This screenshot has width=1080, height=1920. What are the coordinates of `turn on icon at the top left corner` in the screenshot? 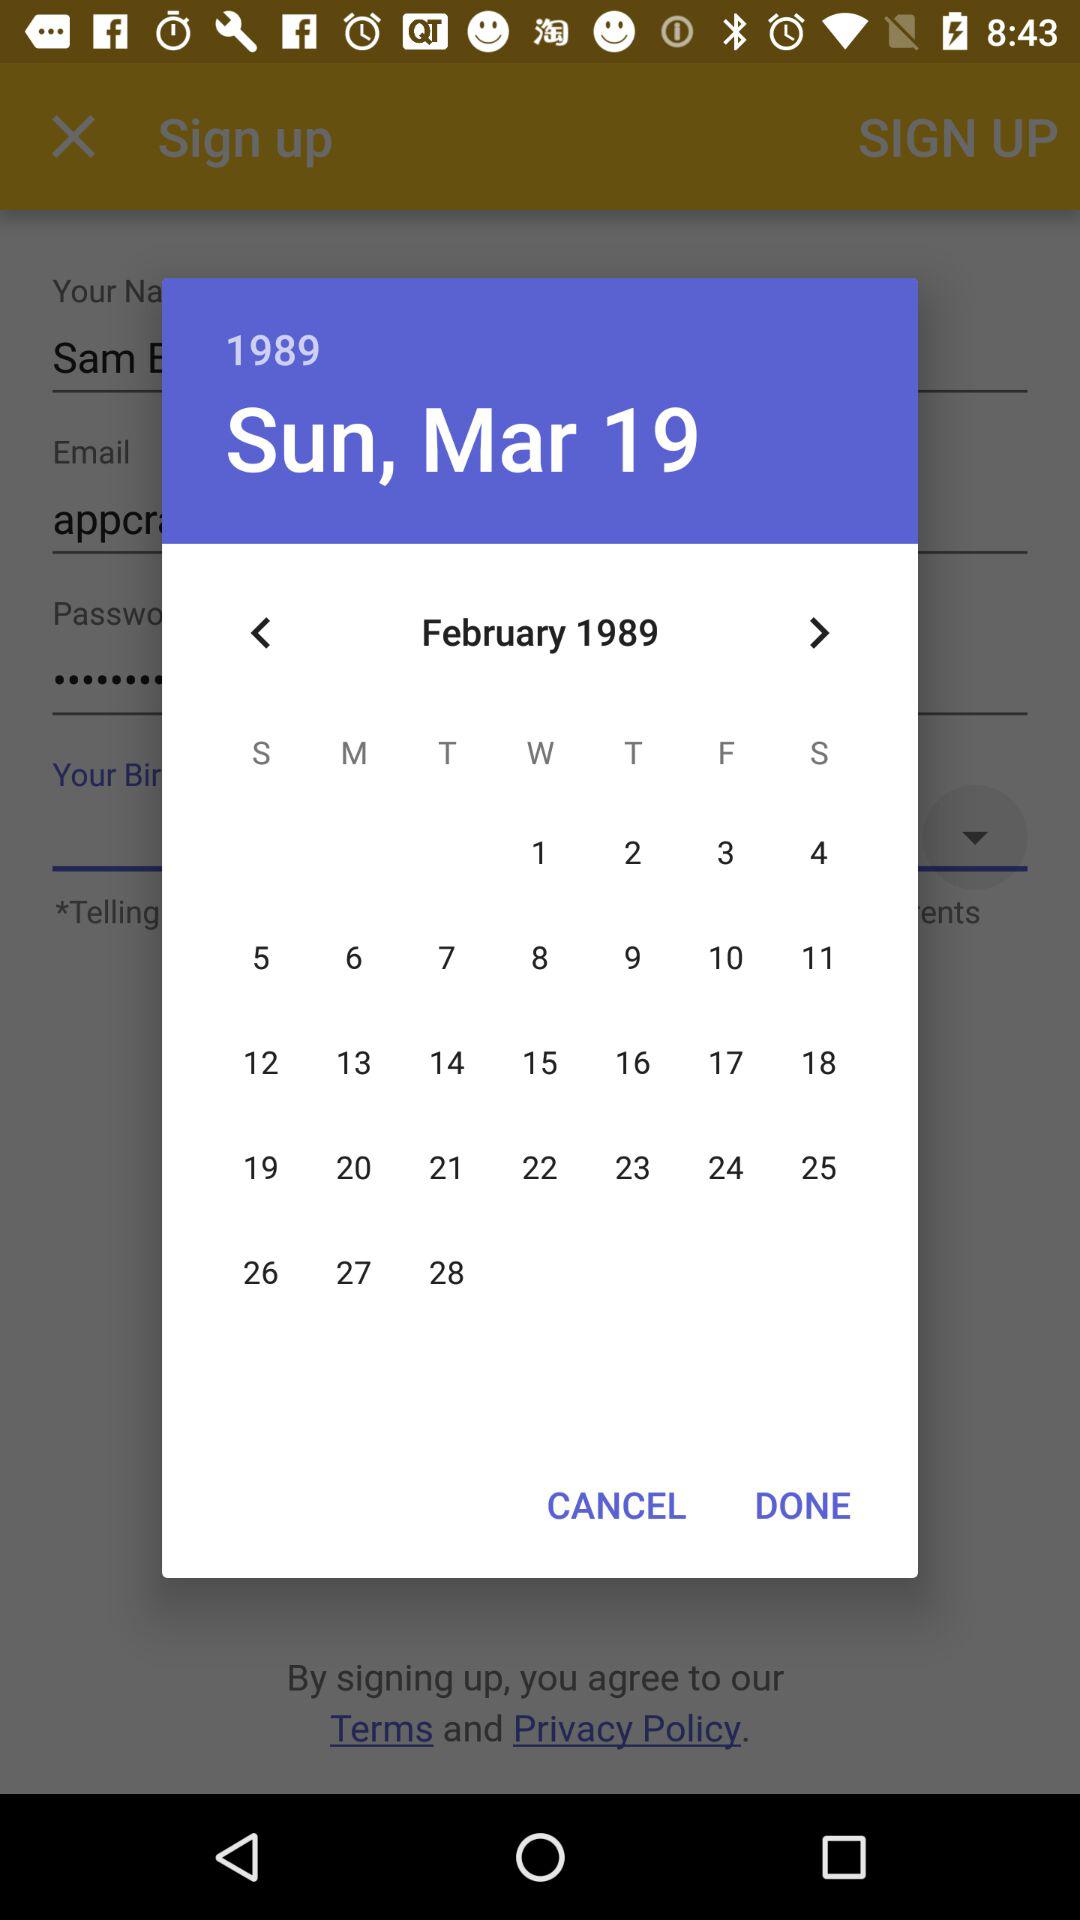 It's located at (261, 633).